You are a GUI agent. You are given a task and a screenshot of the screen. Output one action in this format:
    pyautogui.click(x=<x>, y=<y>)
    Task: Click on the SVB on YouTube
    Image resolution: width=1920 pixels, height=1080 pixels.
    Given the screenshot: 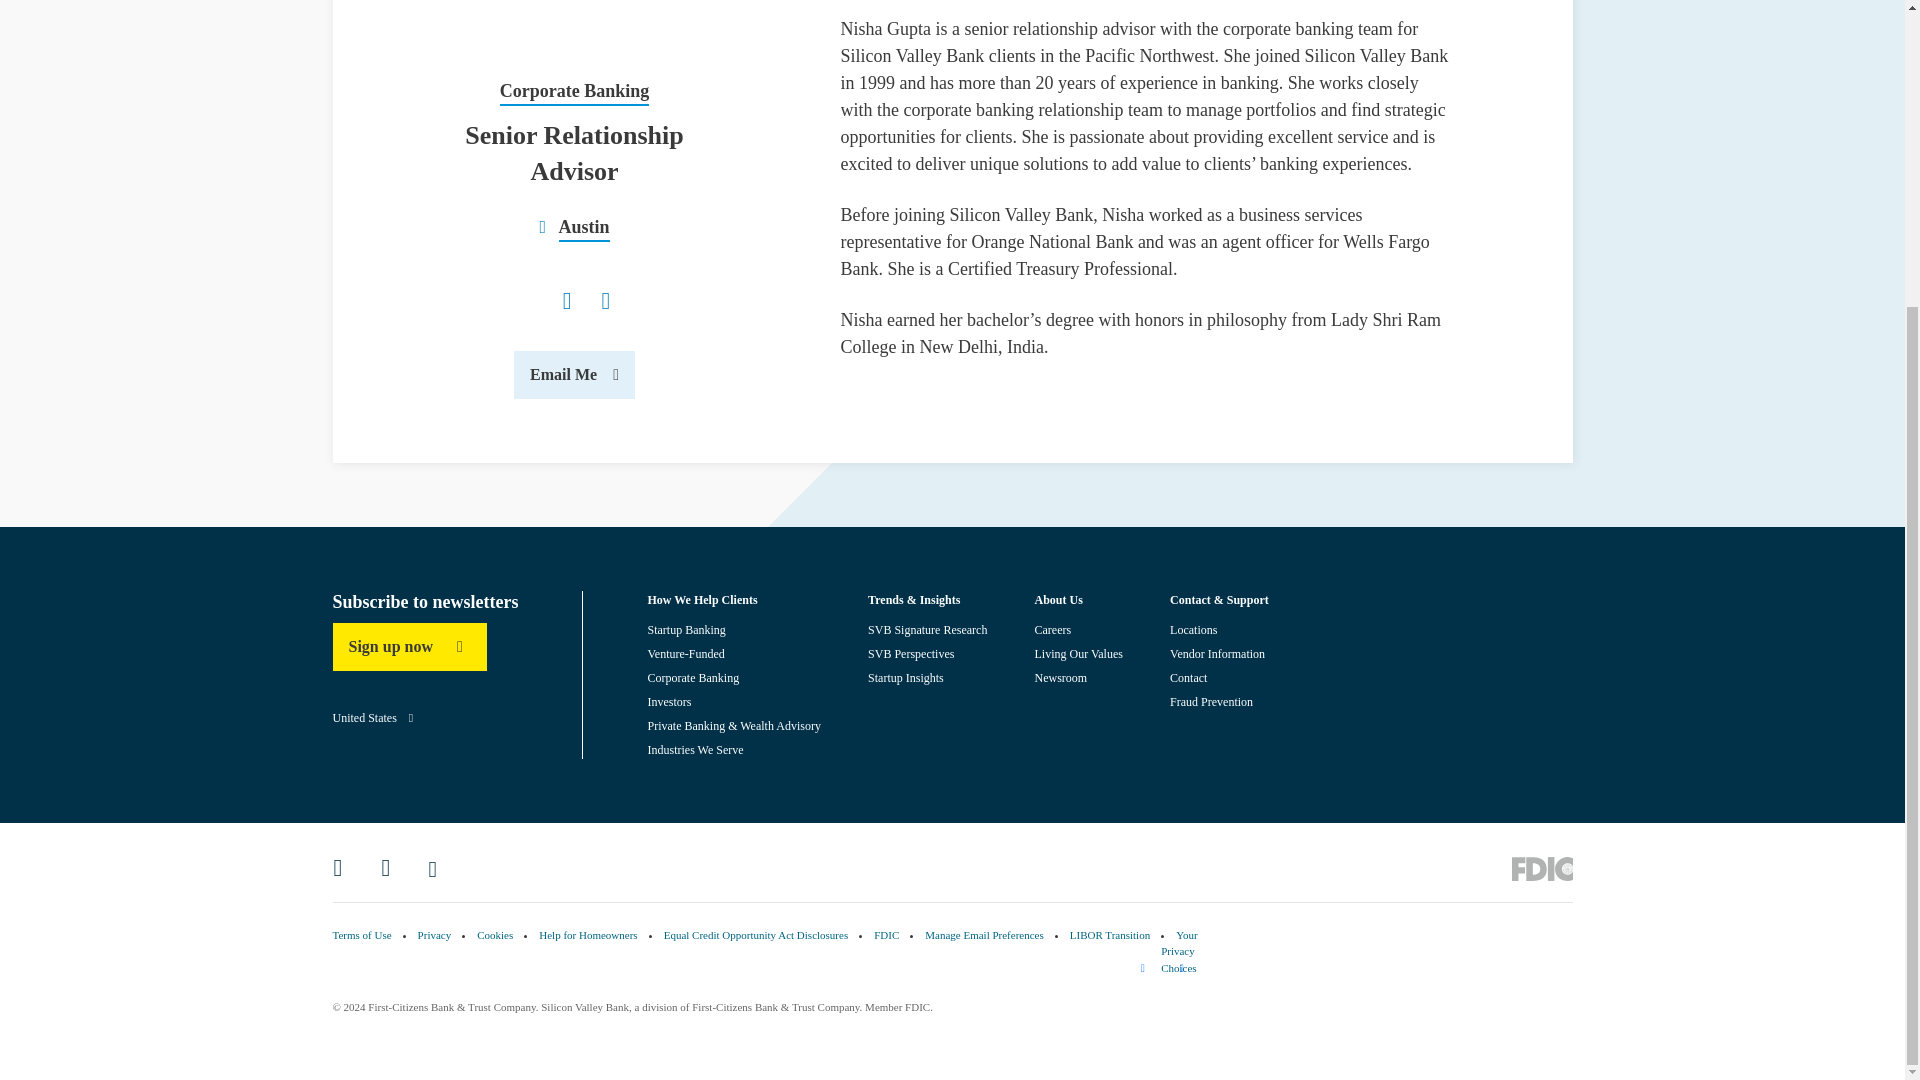 What is the action you would take?
    pyautogui.click(x=440, y=867)
    